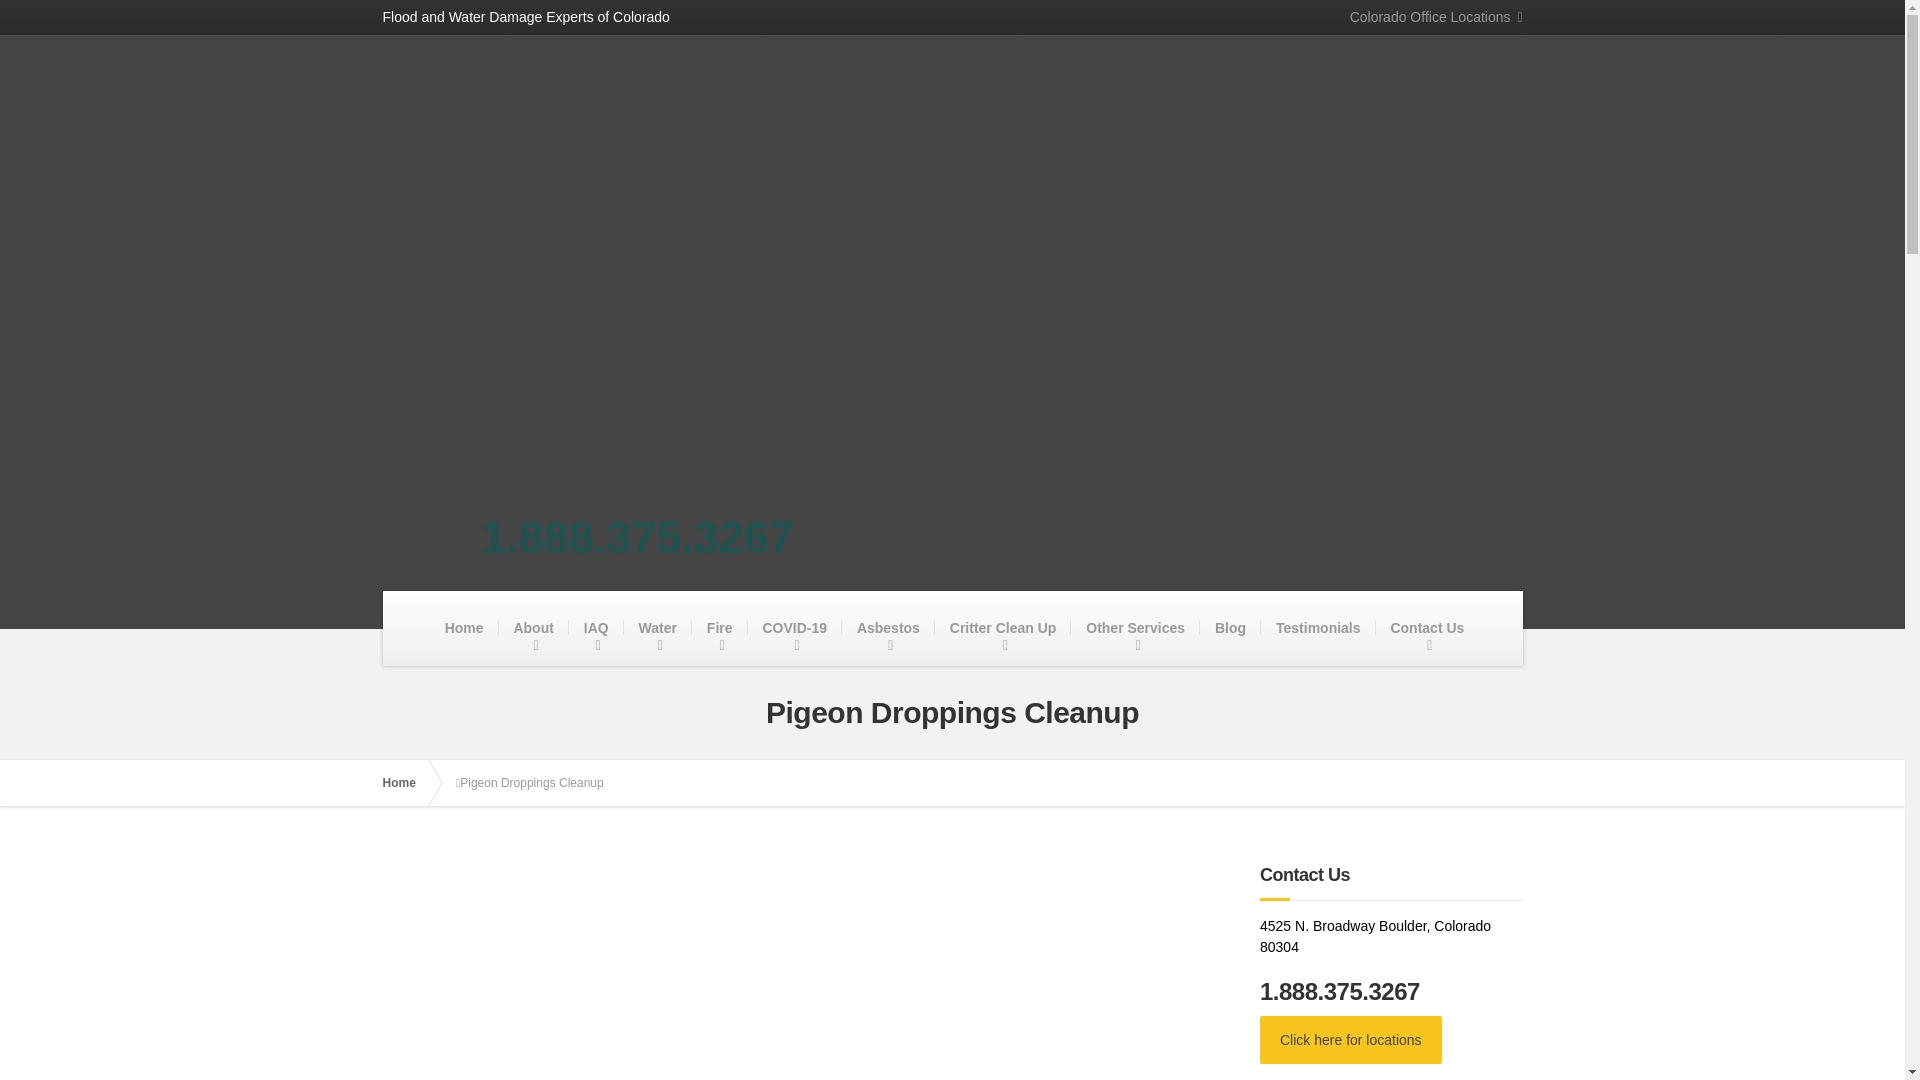 Image resolution: width=1920 pixels, height=1080 pixels. What do you see at coordinates (638, 536) in the screenshot?
I see `1.888.375.3267` at bounding box center [638, 536].